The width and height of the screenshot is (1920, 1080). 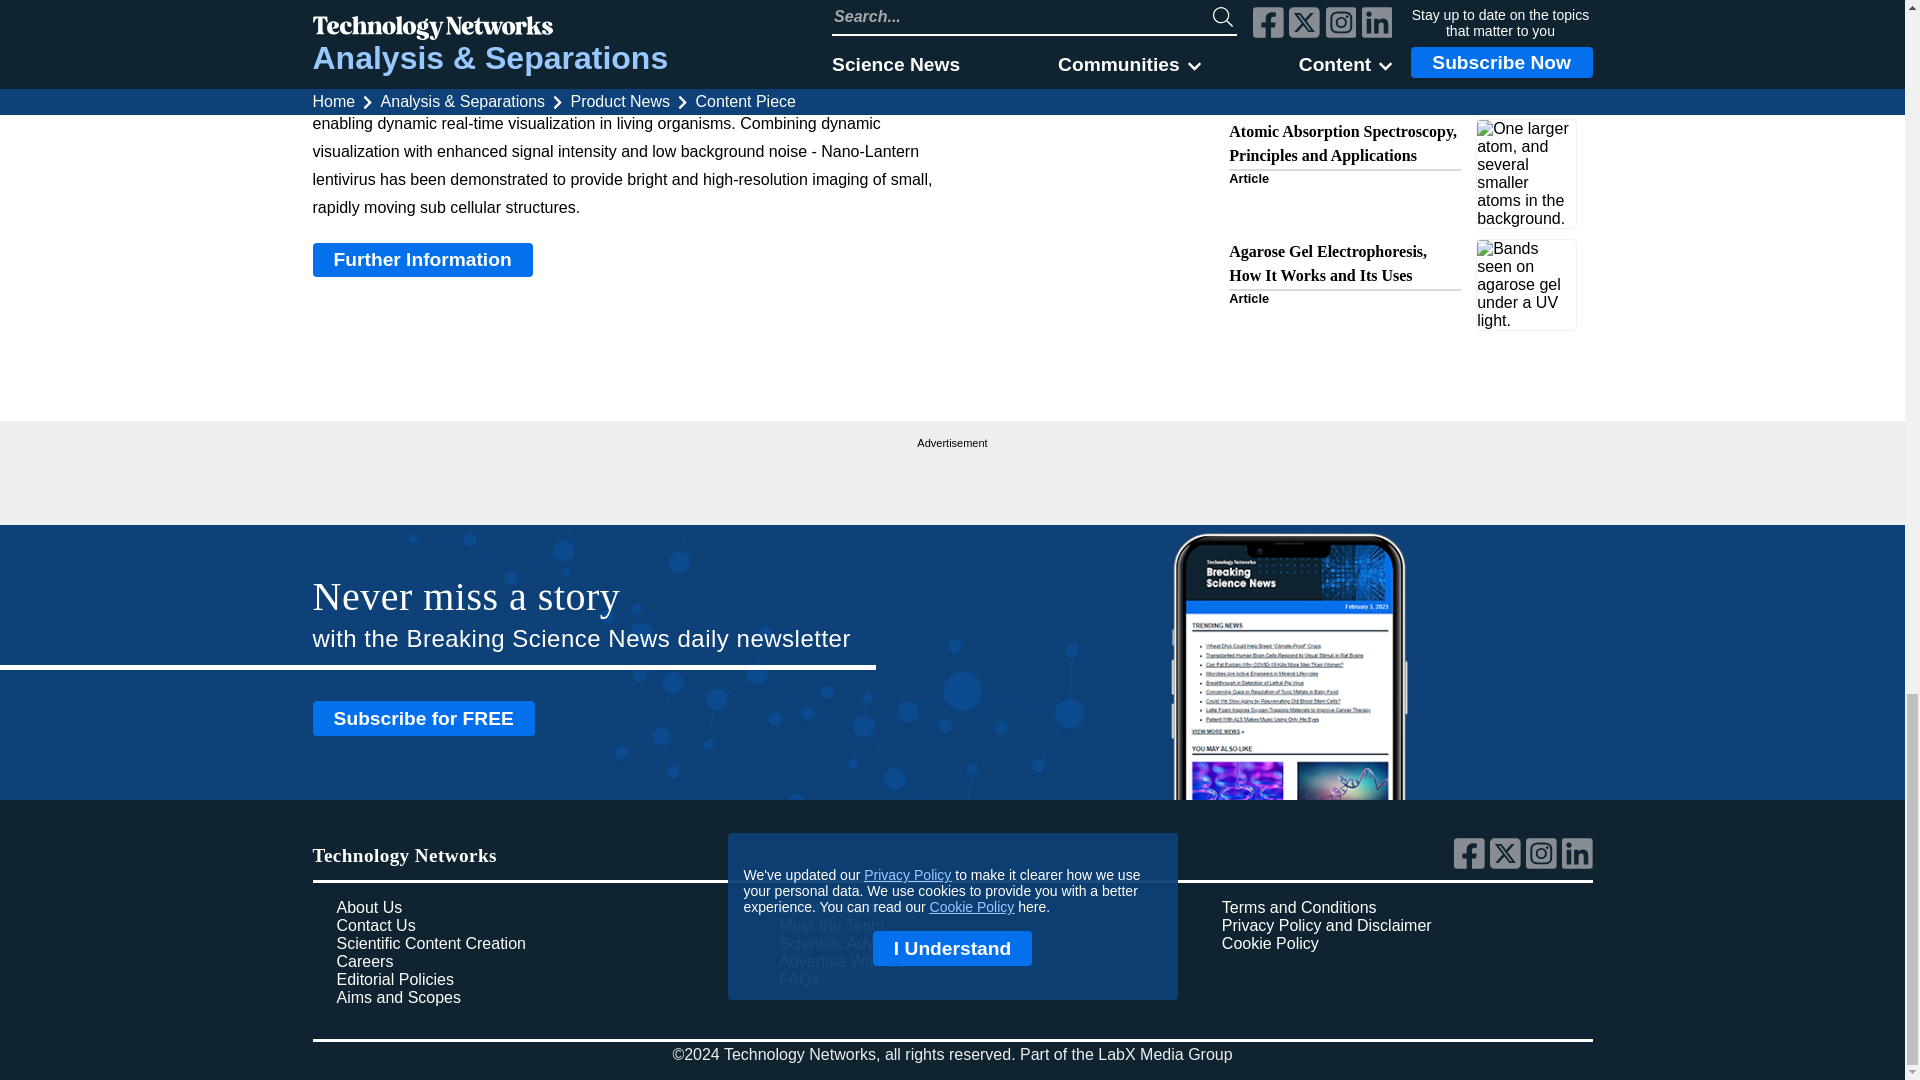 What do you see at coordinates (1471, 864) in the screenshot?
I see `Link to Technology Networks' facebook page` at bounding box center [1471, 864].